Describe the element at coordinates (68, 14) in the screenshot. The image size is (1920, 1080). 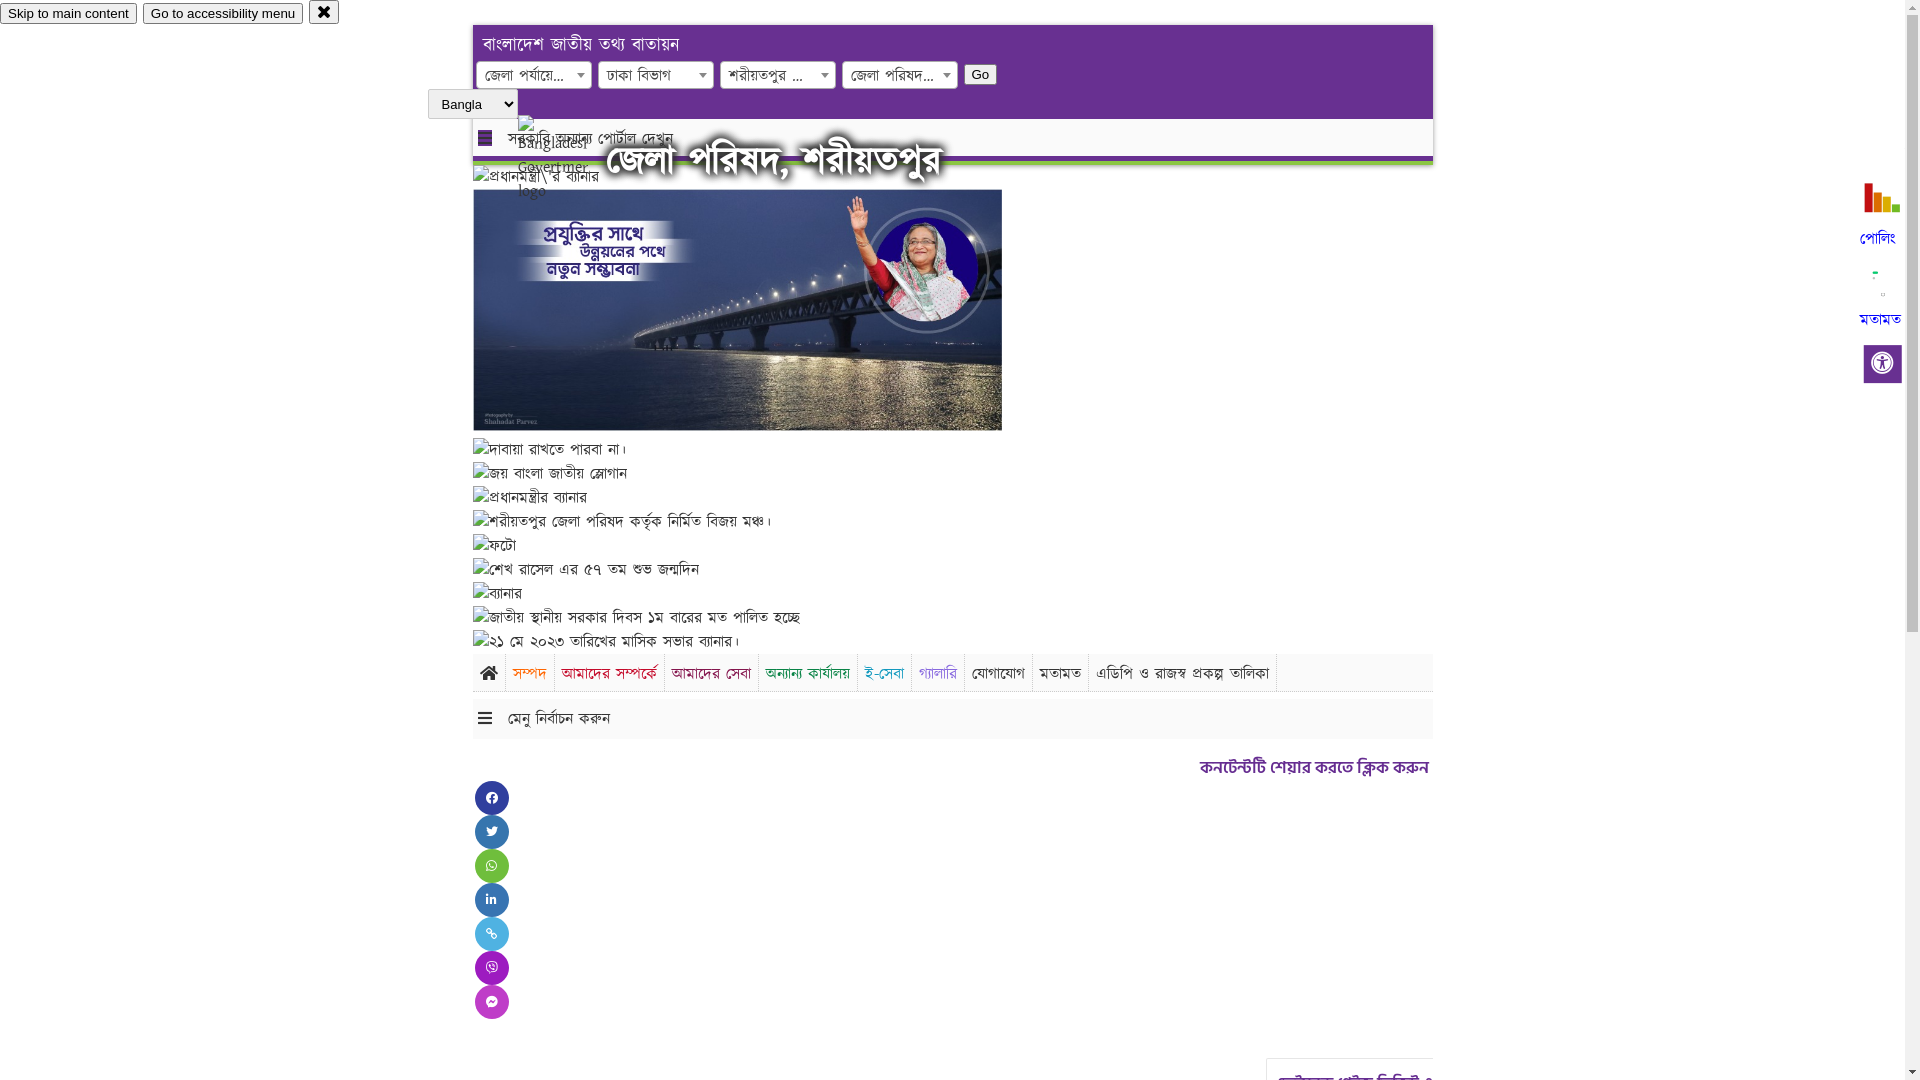
I see `Skip to main content` at that location.